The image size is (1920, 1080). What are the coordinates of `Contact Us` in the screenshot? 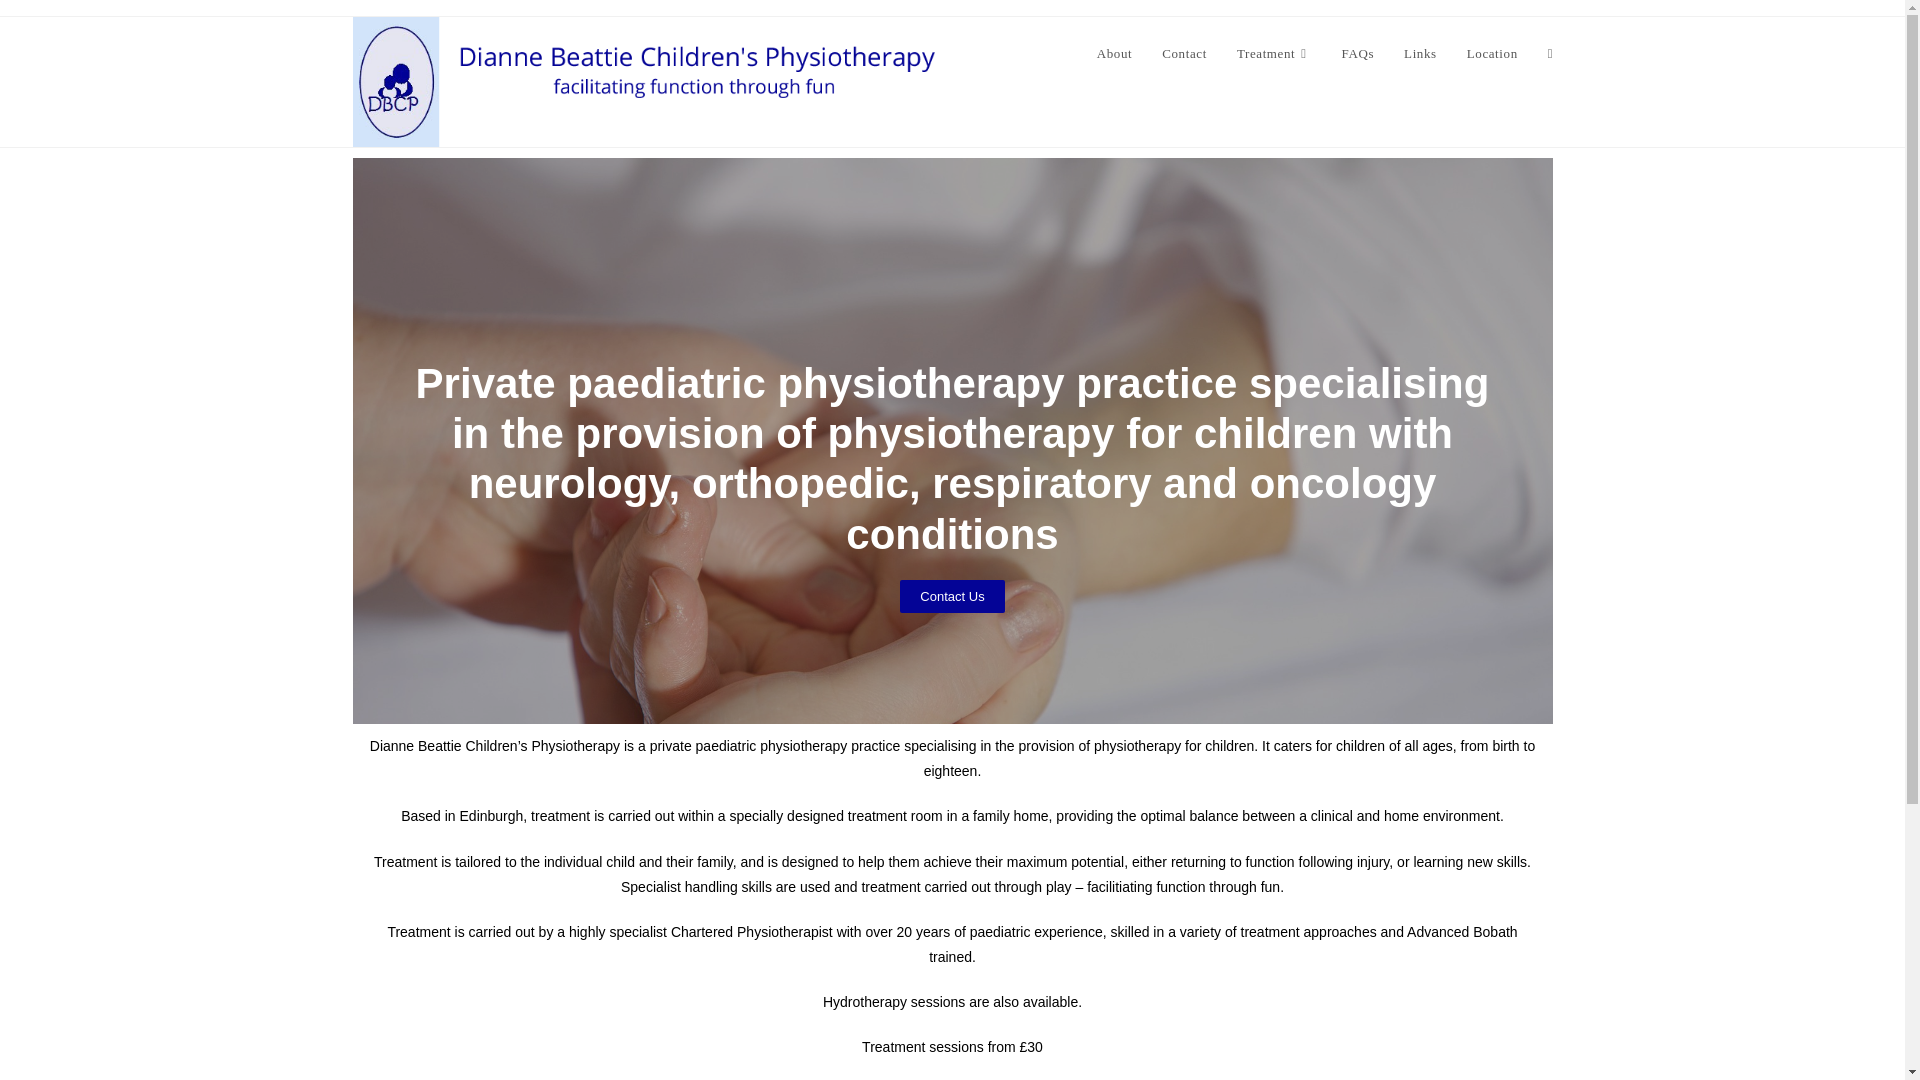 It's located at (952, 596).